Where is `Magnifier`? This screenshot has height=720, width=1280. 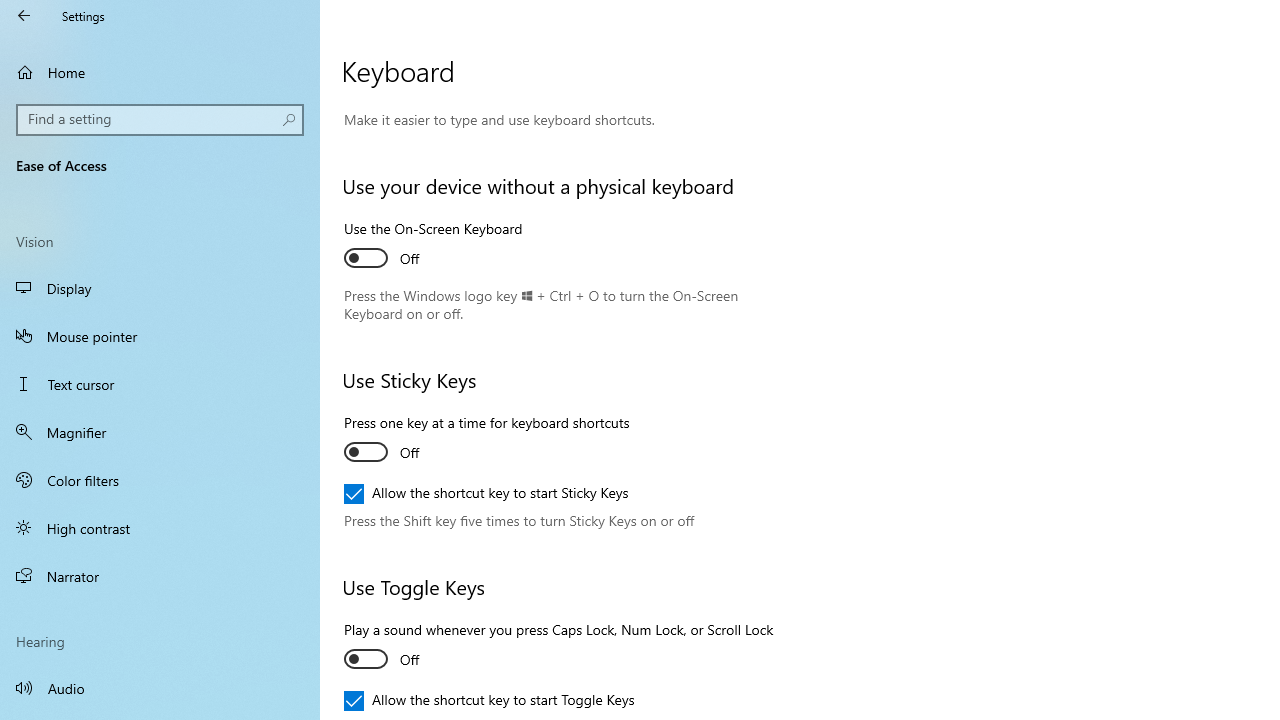 Magnifier is located at coordinates (160, 432).